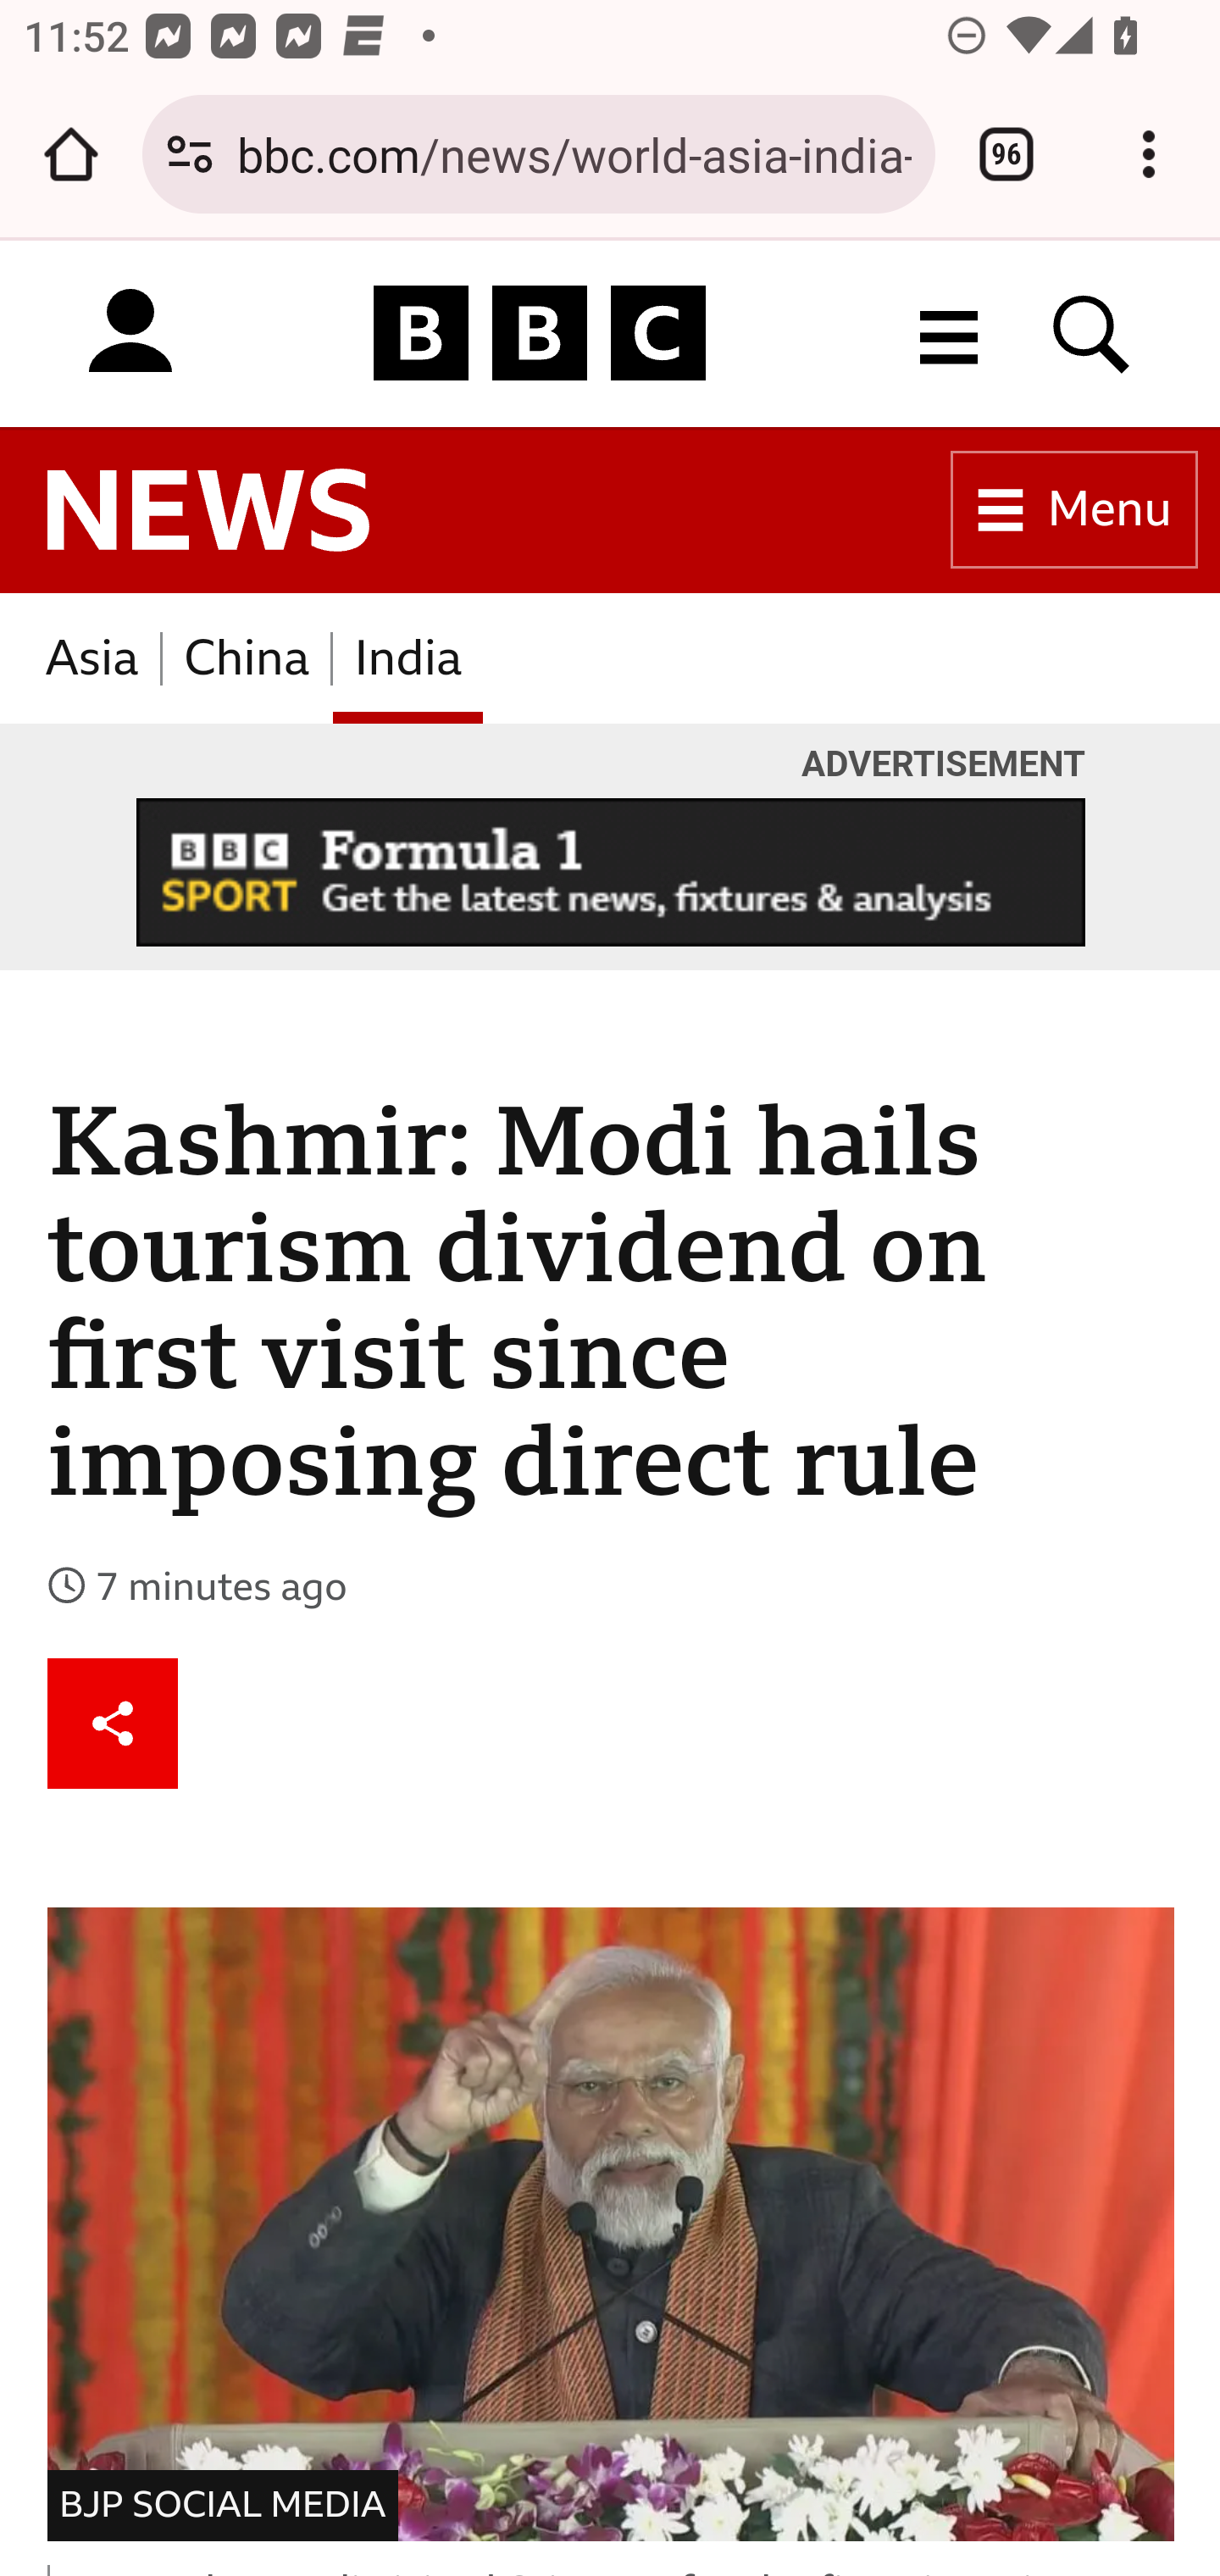 The height and width of the screenshot is (2576, 1220). Describe the element at coordinates (1092, 332) in the screenshot. I see `Search BBC` at that location.